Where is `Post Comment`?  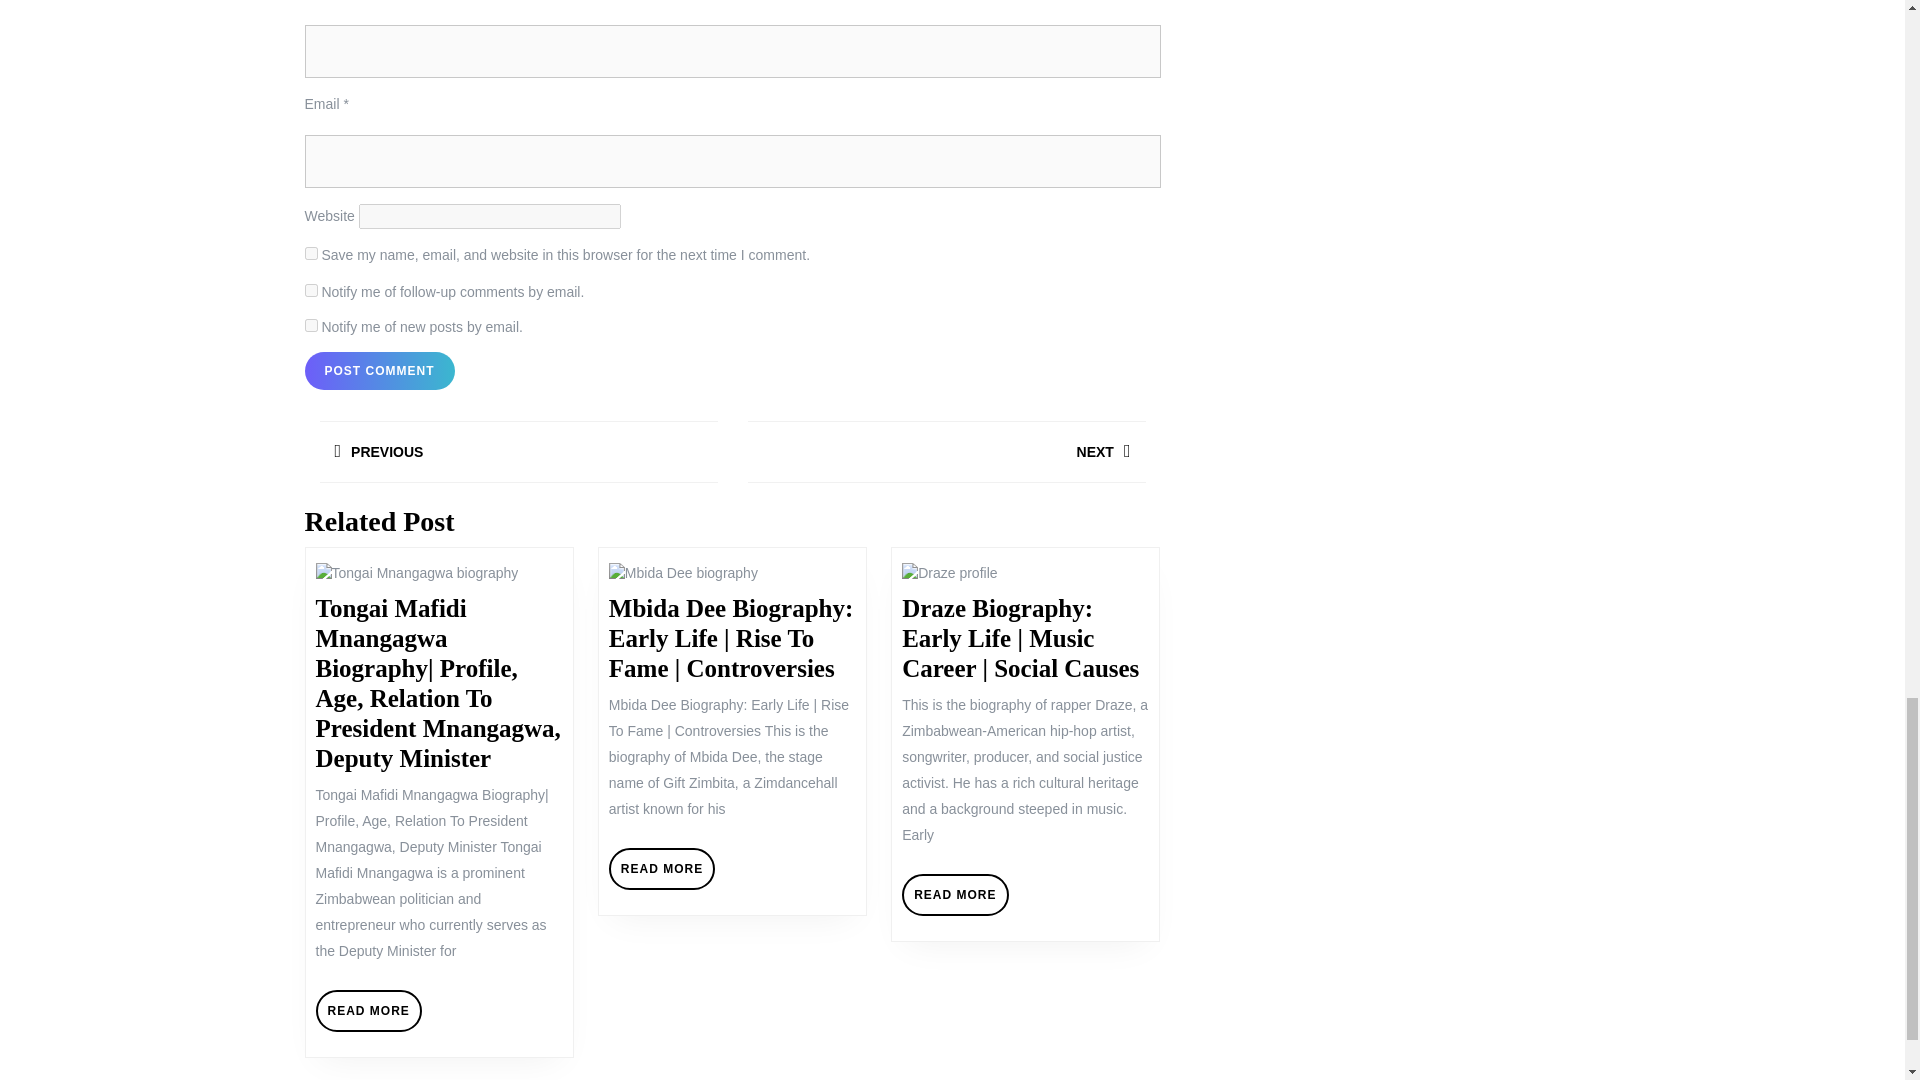
Post Comment is located at coordinates (945, 456).